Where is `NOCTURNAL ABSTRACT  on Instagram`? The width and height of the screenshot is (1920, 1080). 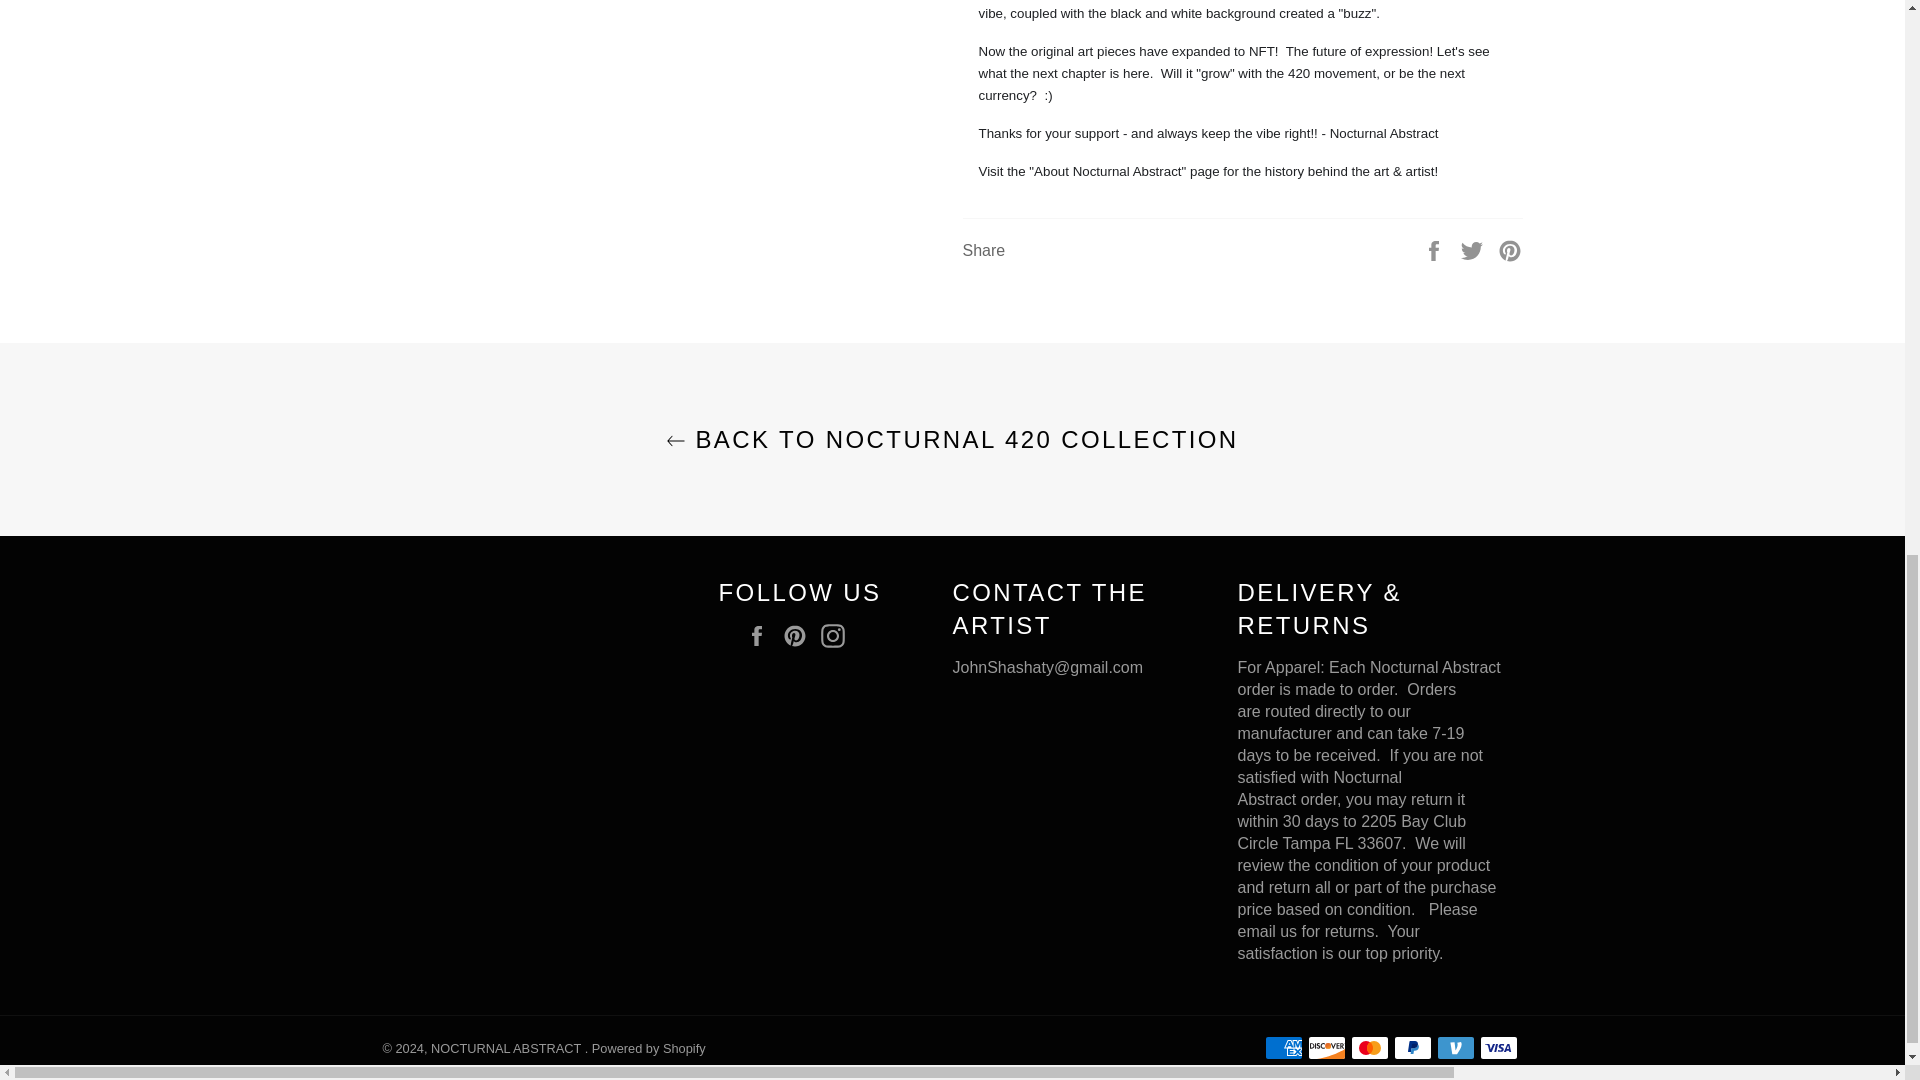 NOCTURNAL ABSTRACT  on Instagram is located at coordinates (838, 636).